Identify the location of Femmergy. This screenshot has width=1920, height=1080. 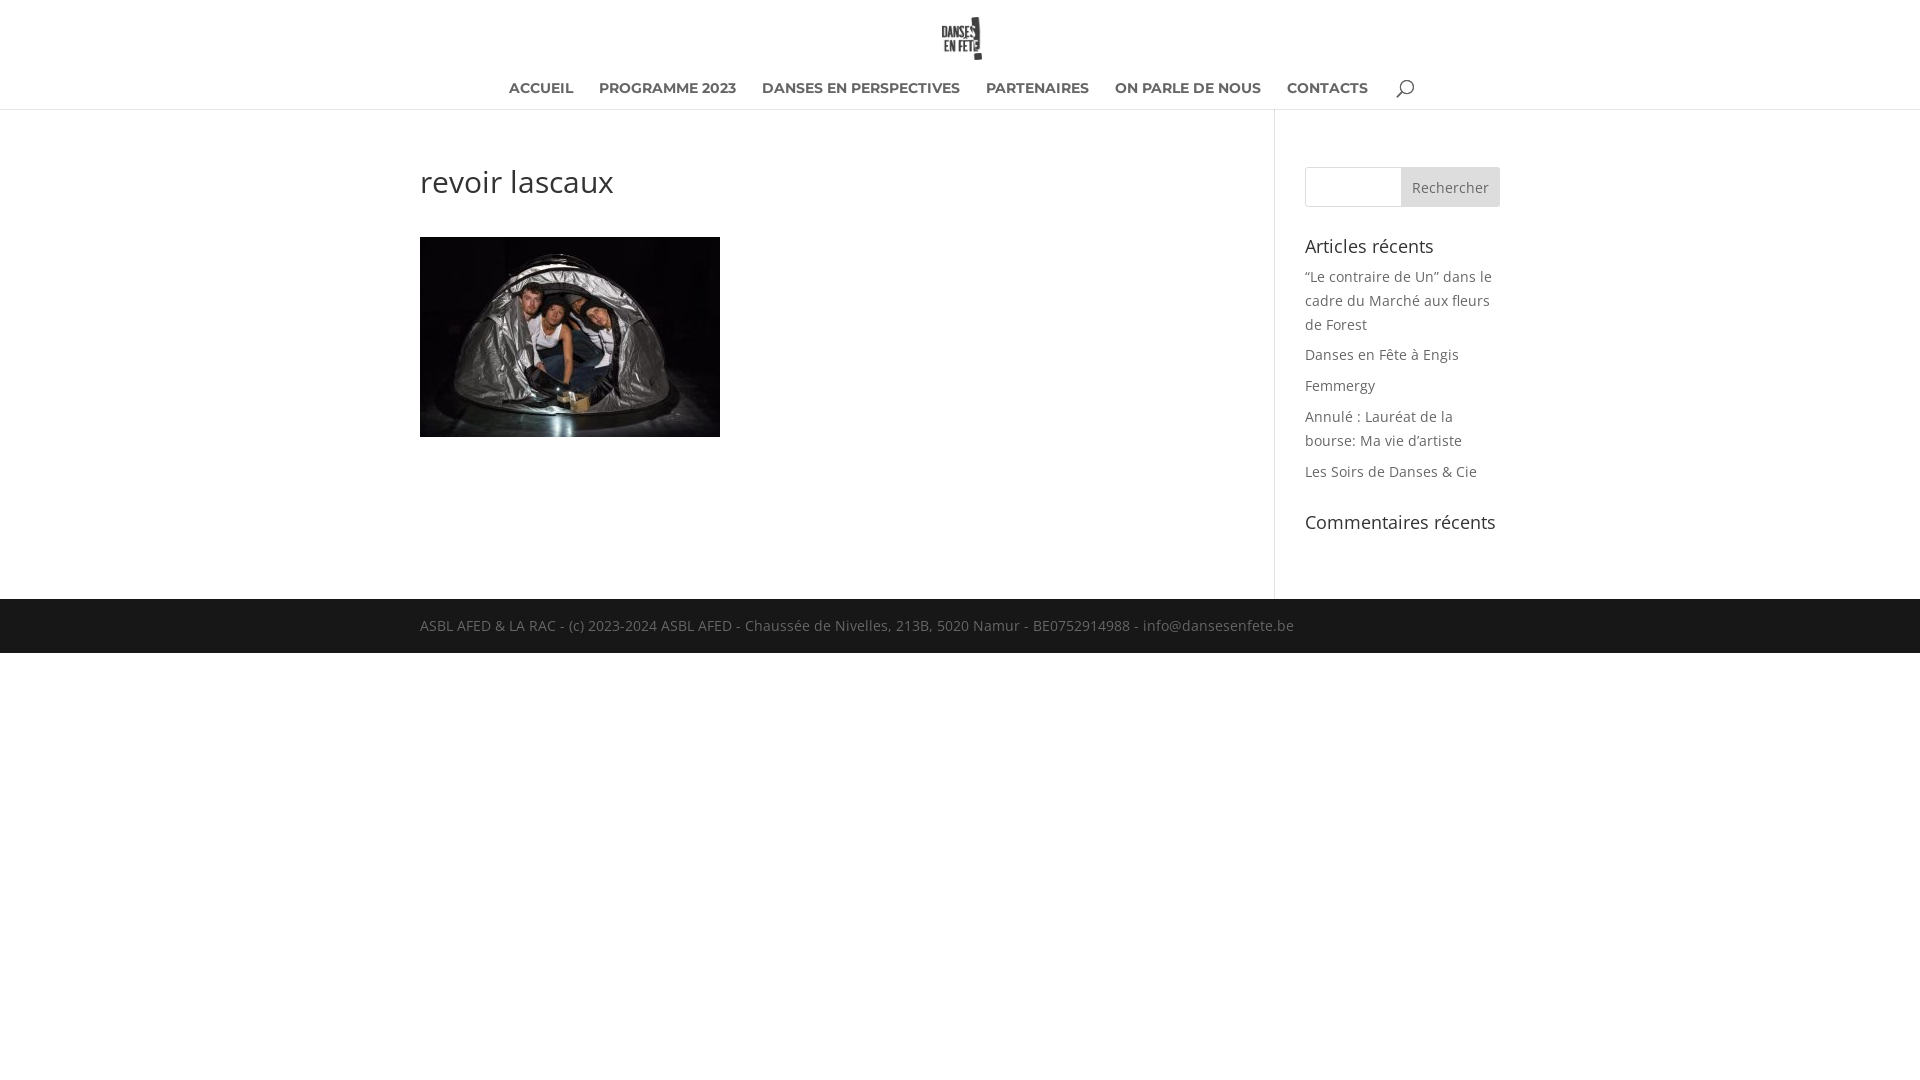
(1340, 386).